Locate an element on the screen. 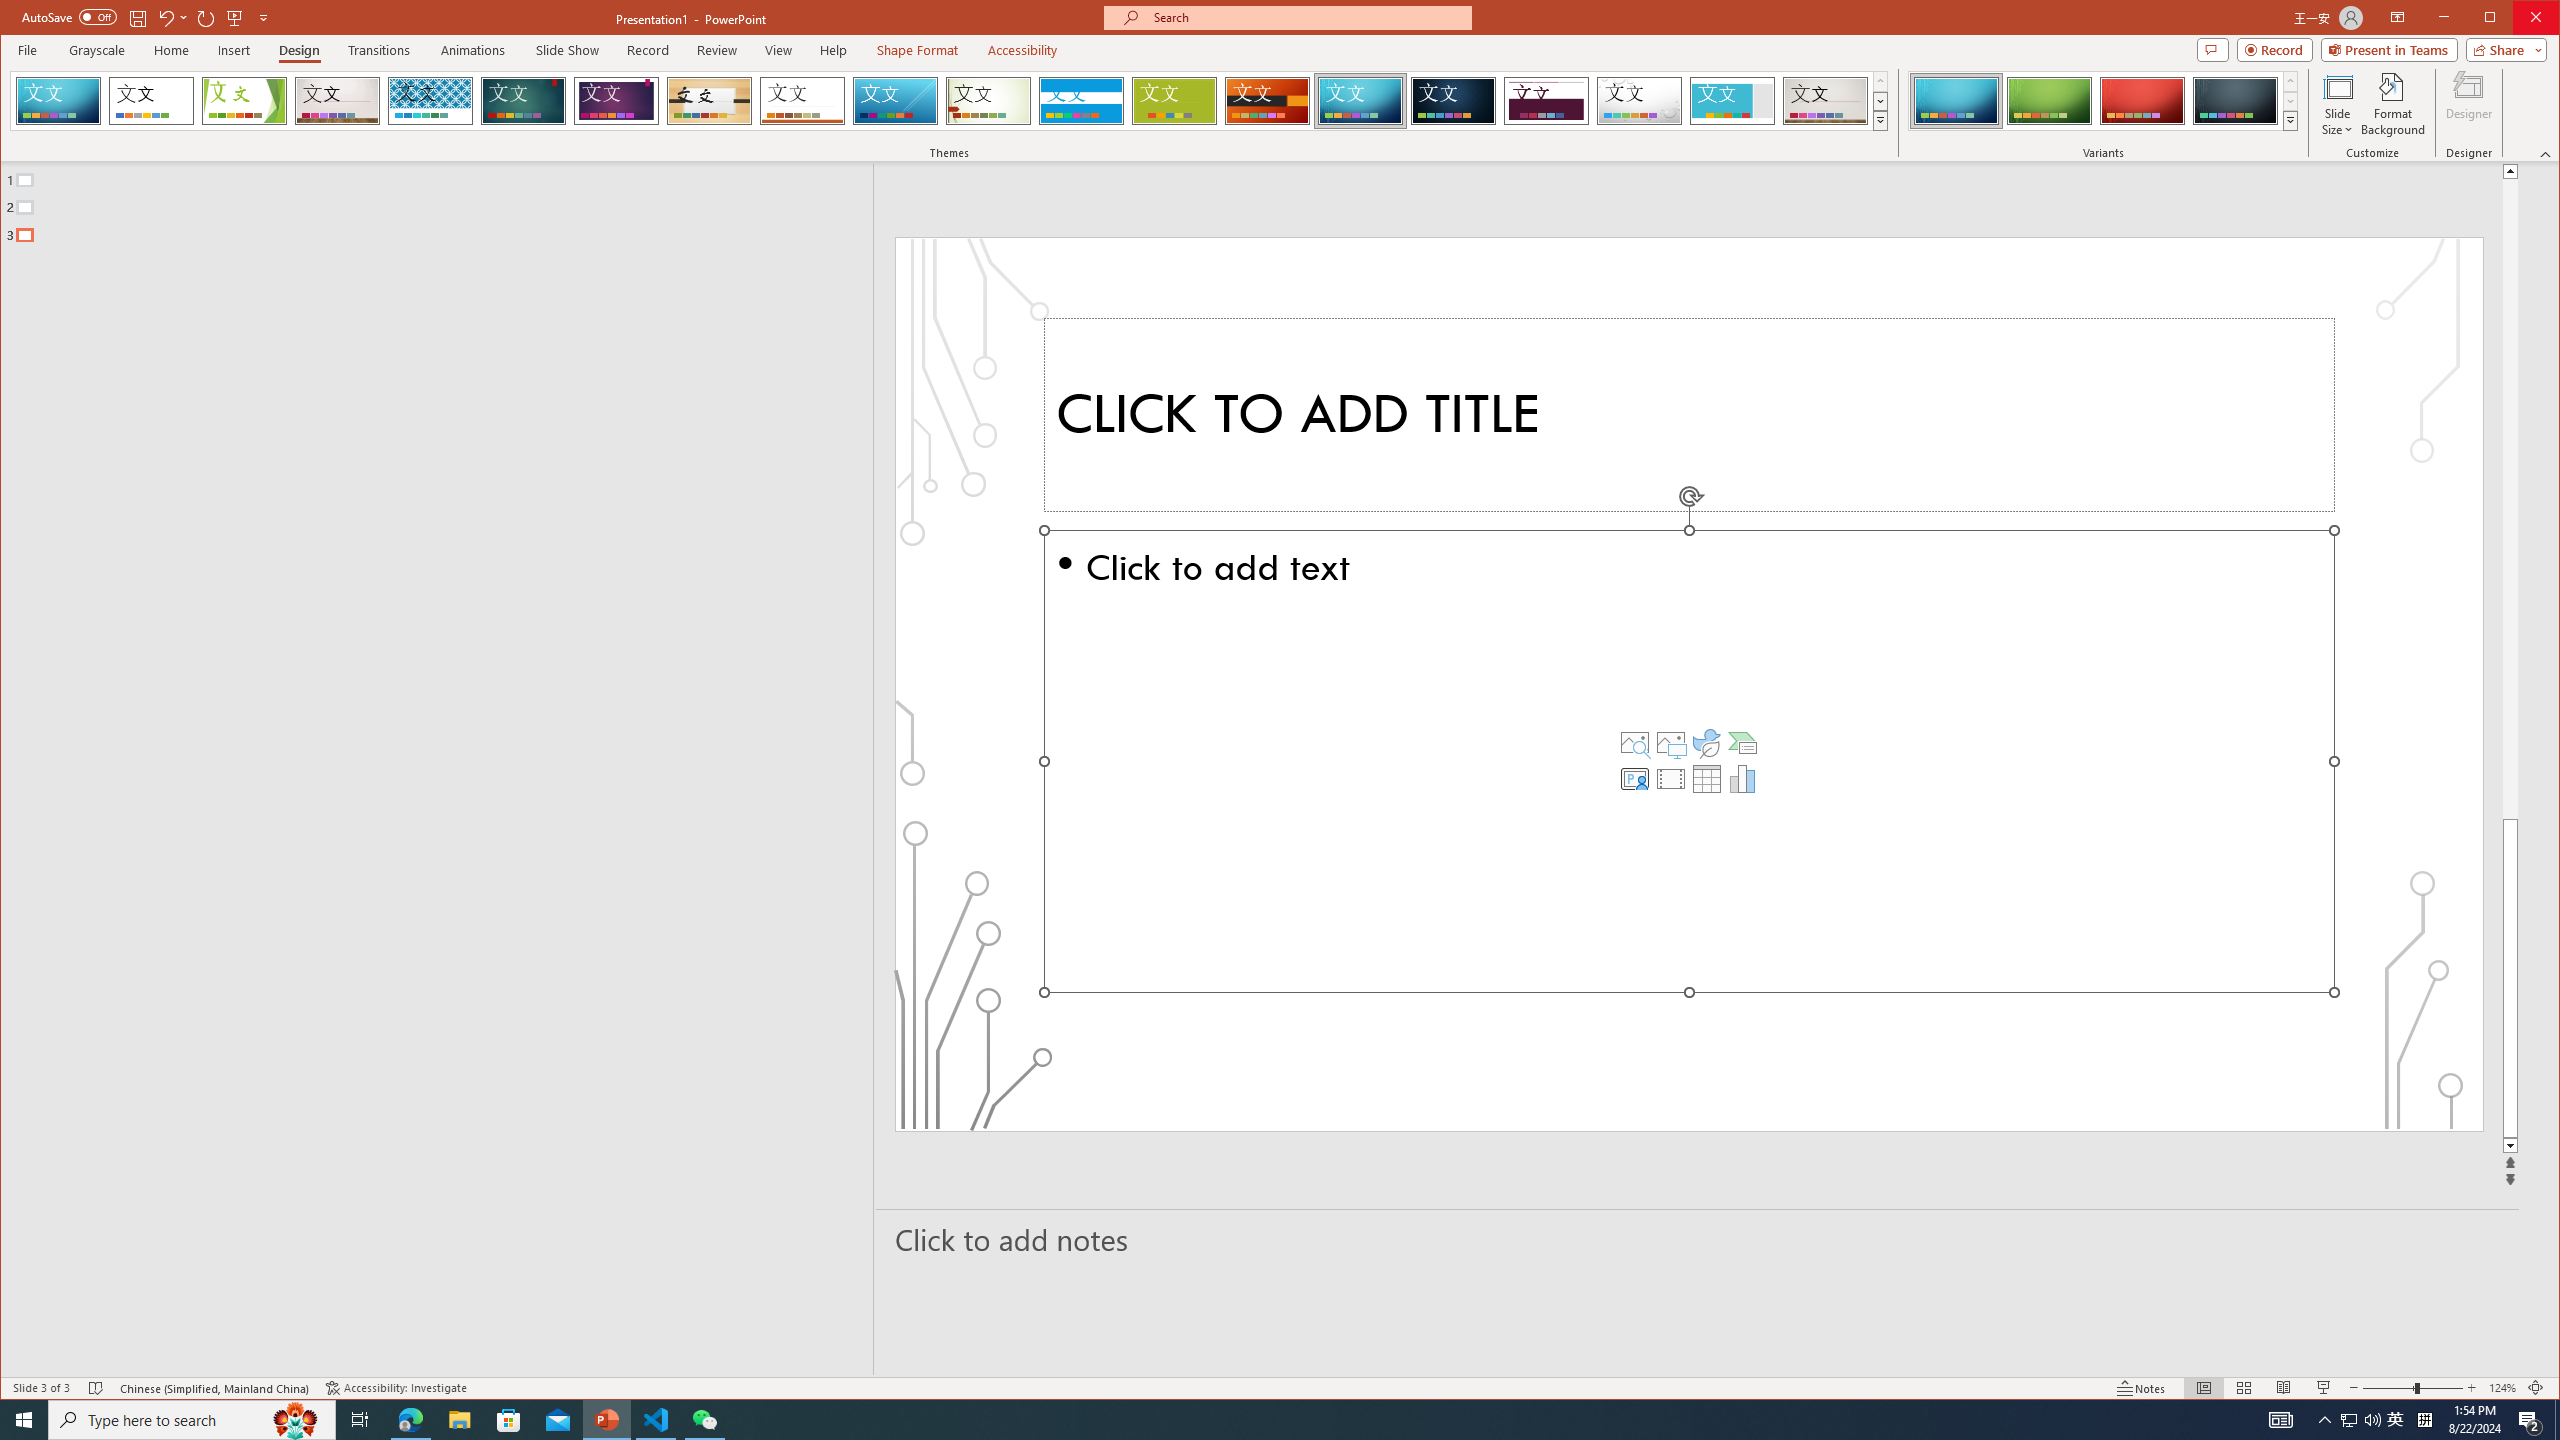  Notes  is located at coordinates (2141, 1388).